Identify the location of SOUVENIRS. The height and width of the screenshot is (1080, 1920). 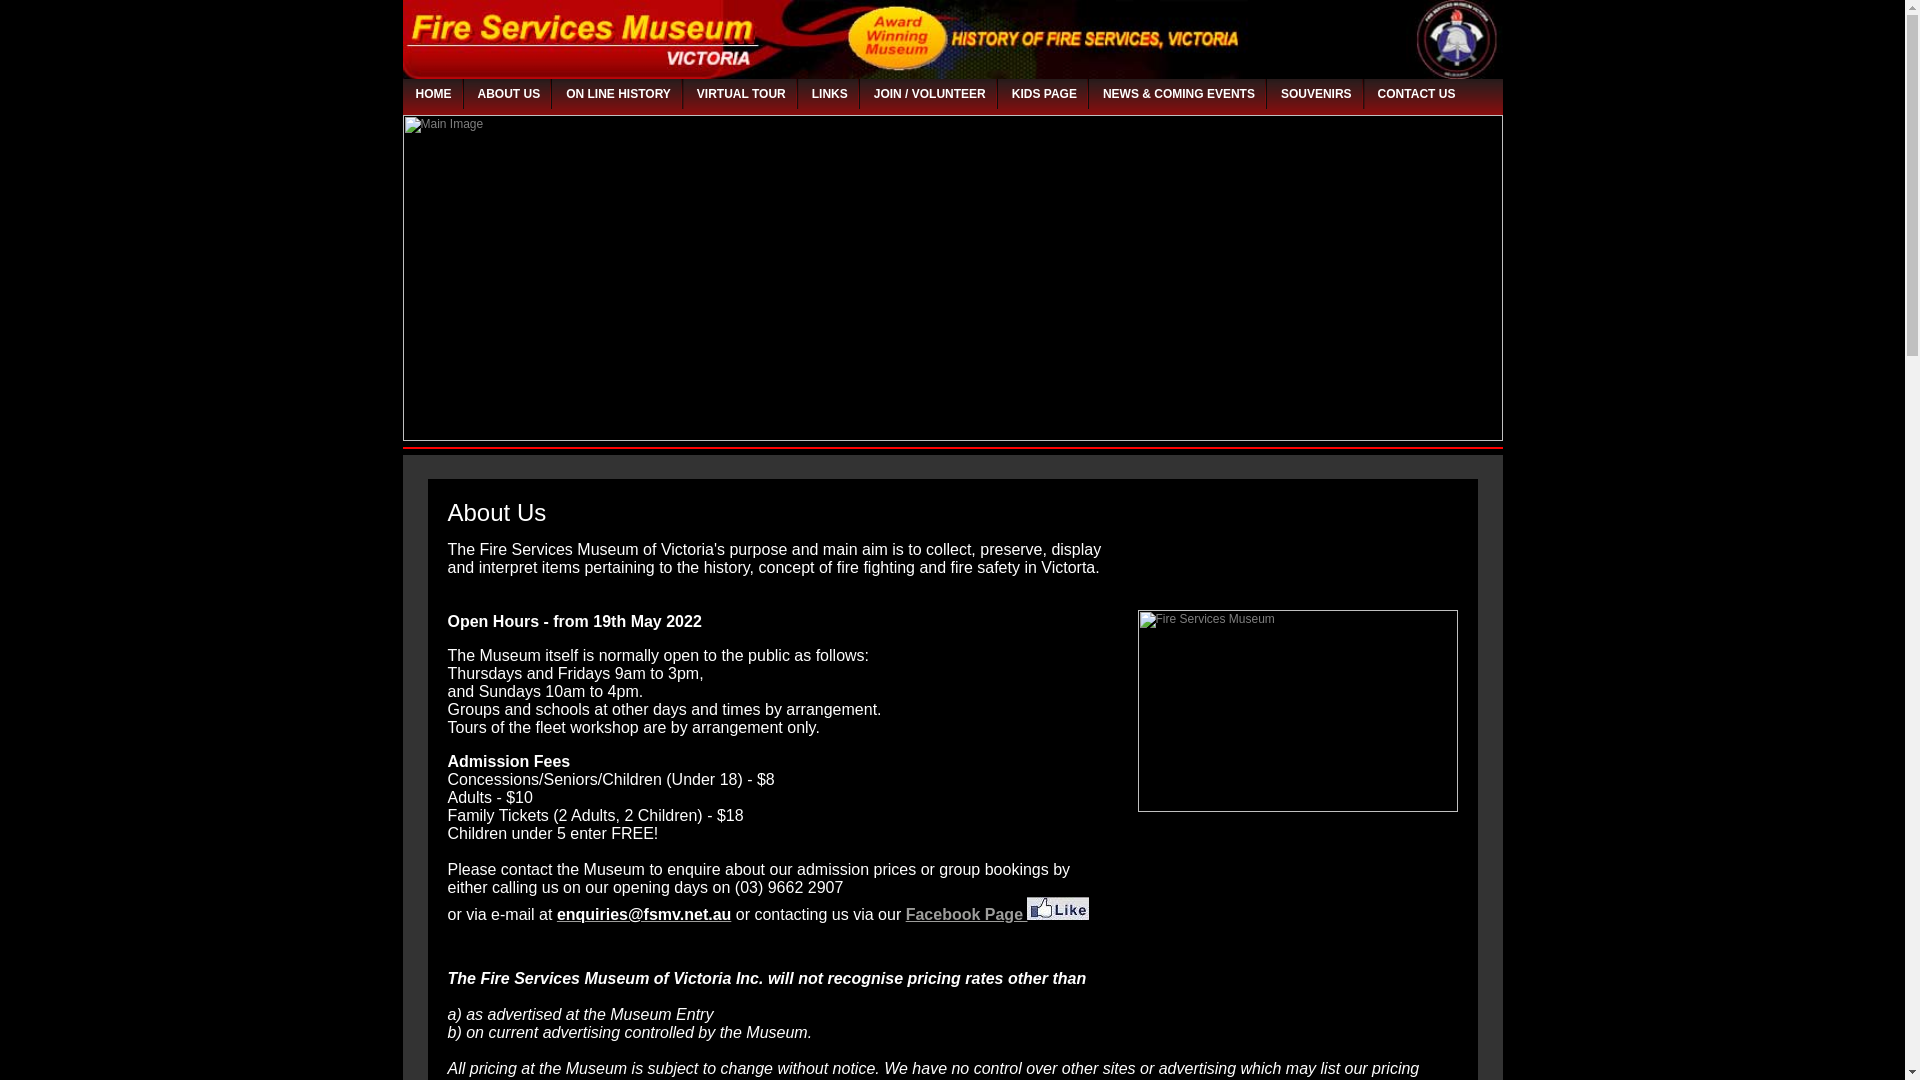
(1316, 94).